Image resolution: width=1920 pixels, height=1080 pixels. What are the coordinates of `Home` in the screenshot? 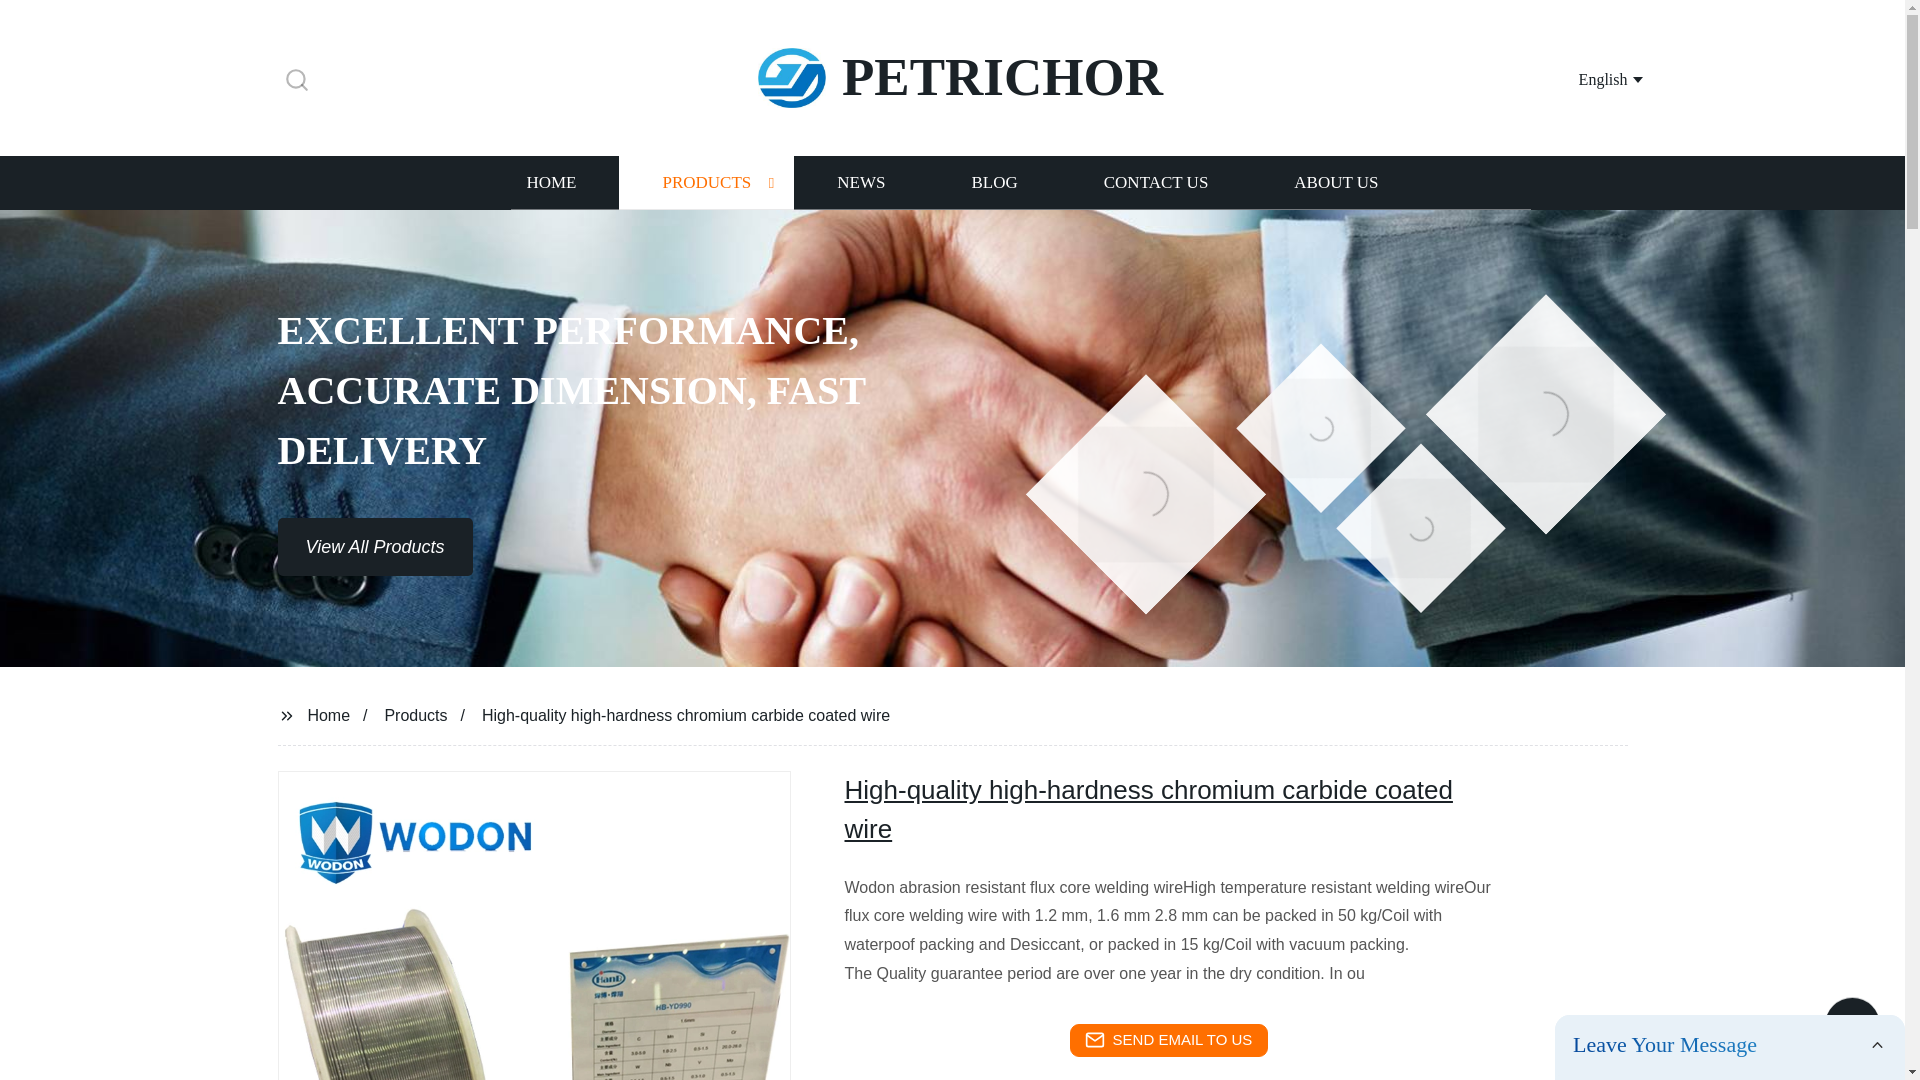 It's located at (328, 714).